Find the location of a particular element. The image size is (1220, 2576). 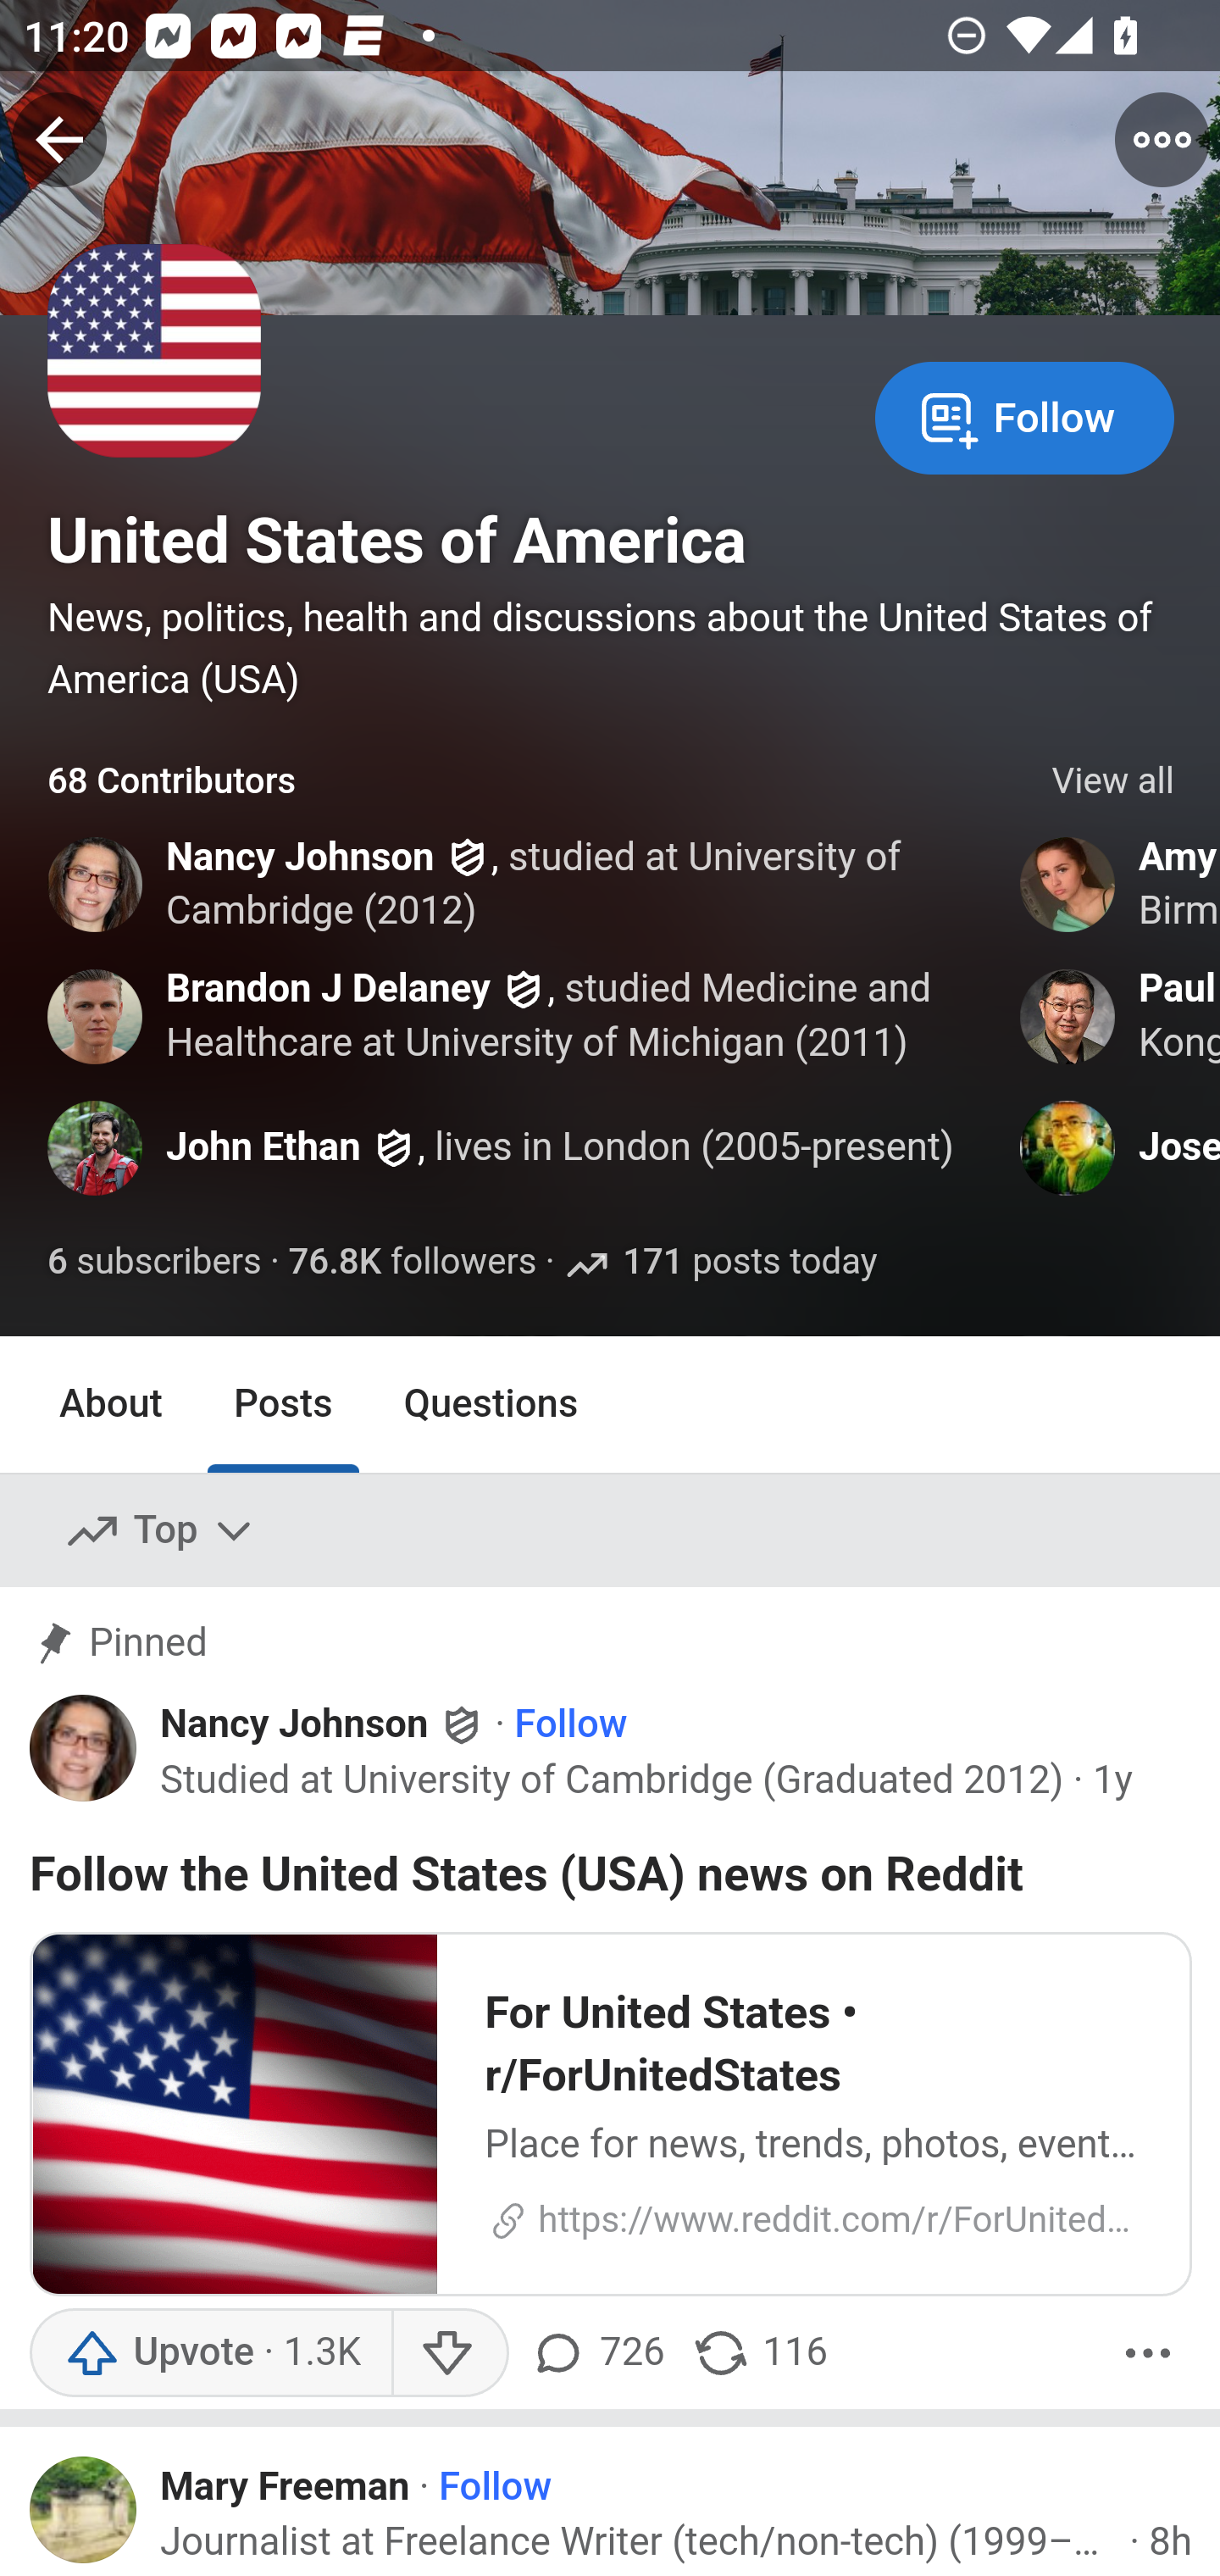

Nancy Johnson Nancy Johnson   is located at coordinates (323, 1724).